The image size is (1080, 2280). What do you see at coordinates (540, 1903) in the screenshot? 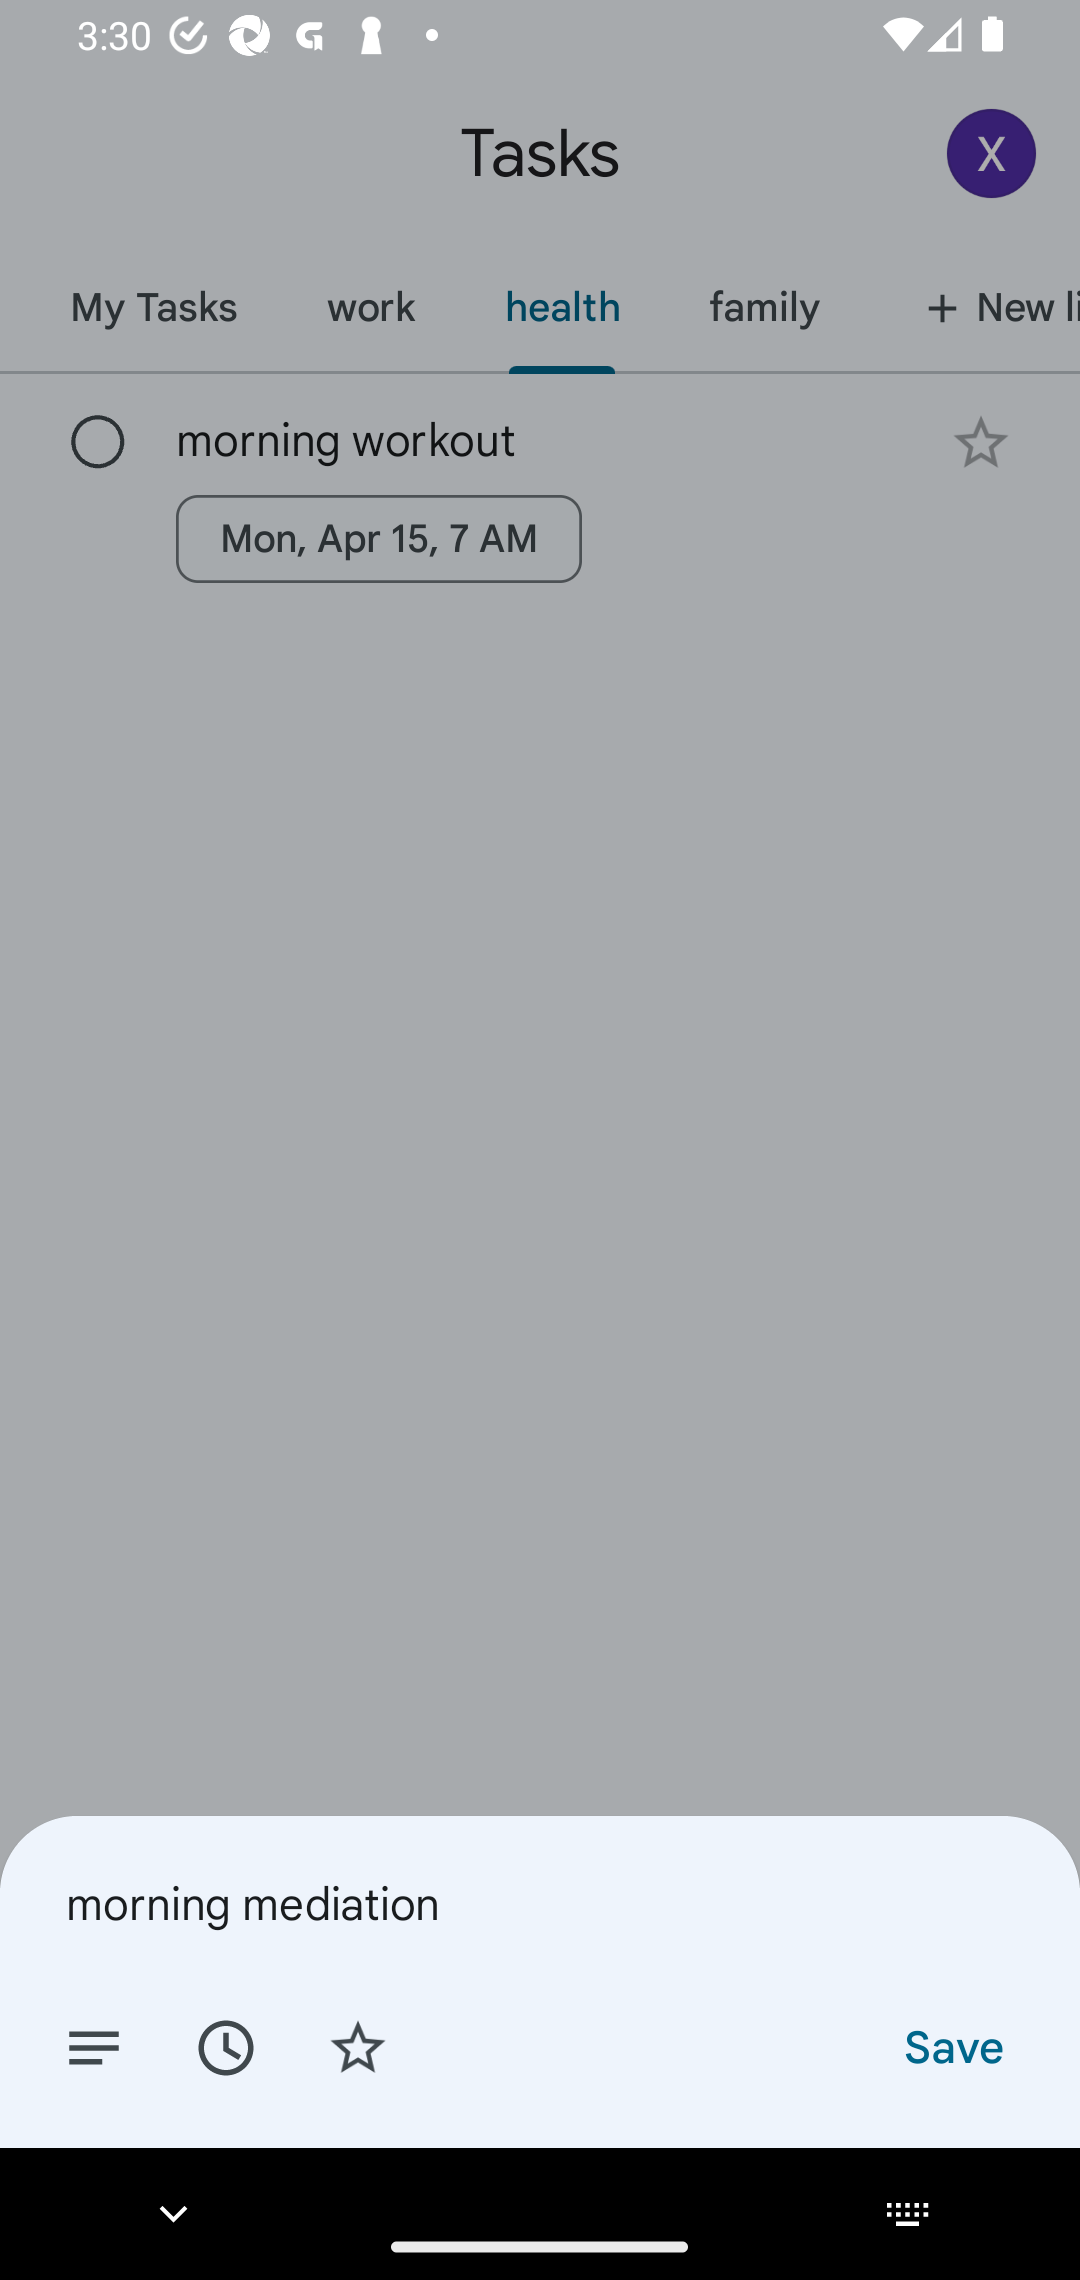
I see `morning mediation` at bounding box center [540, 1903].